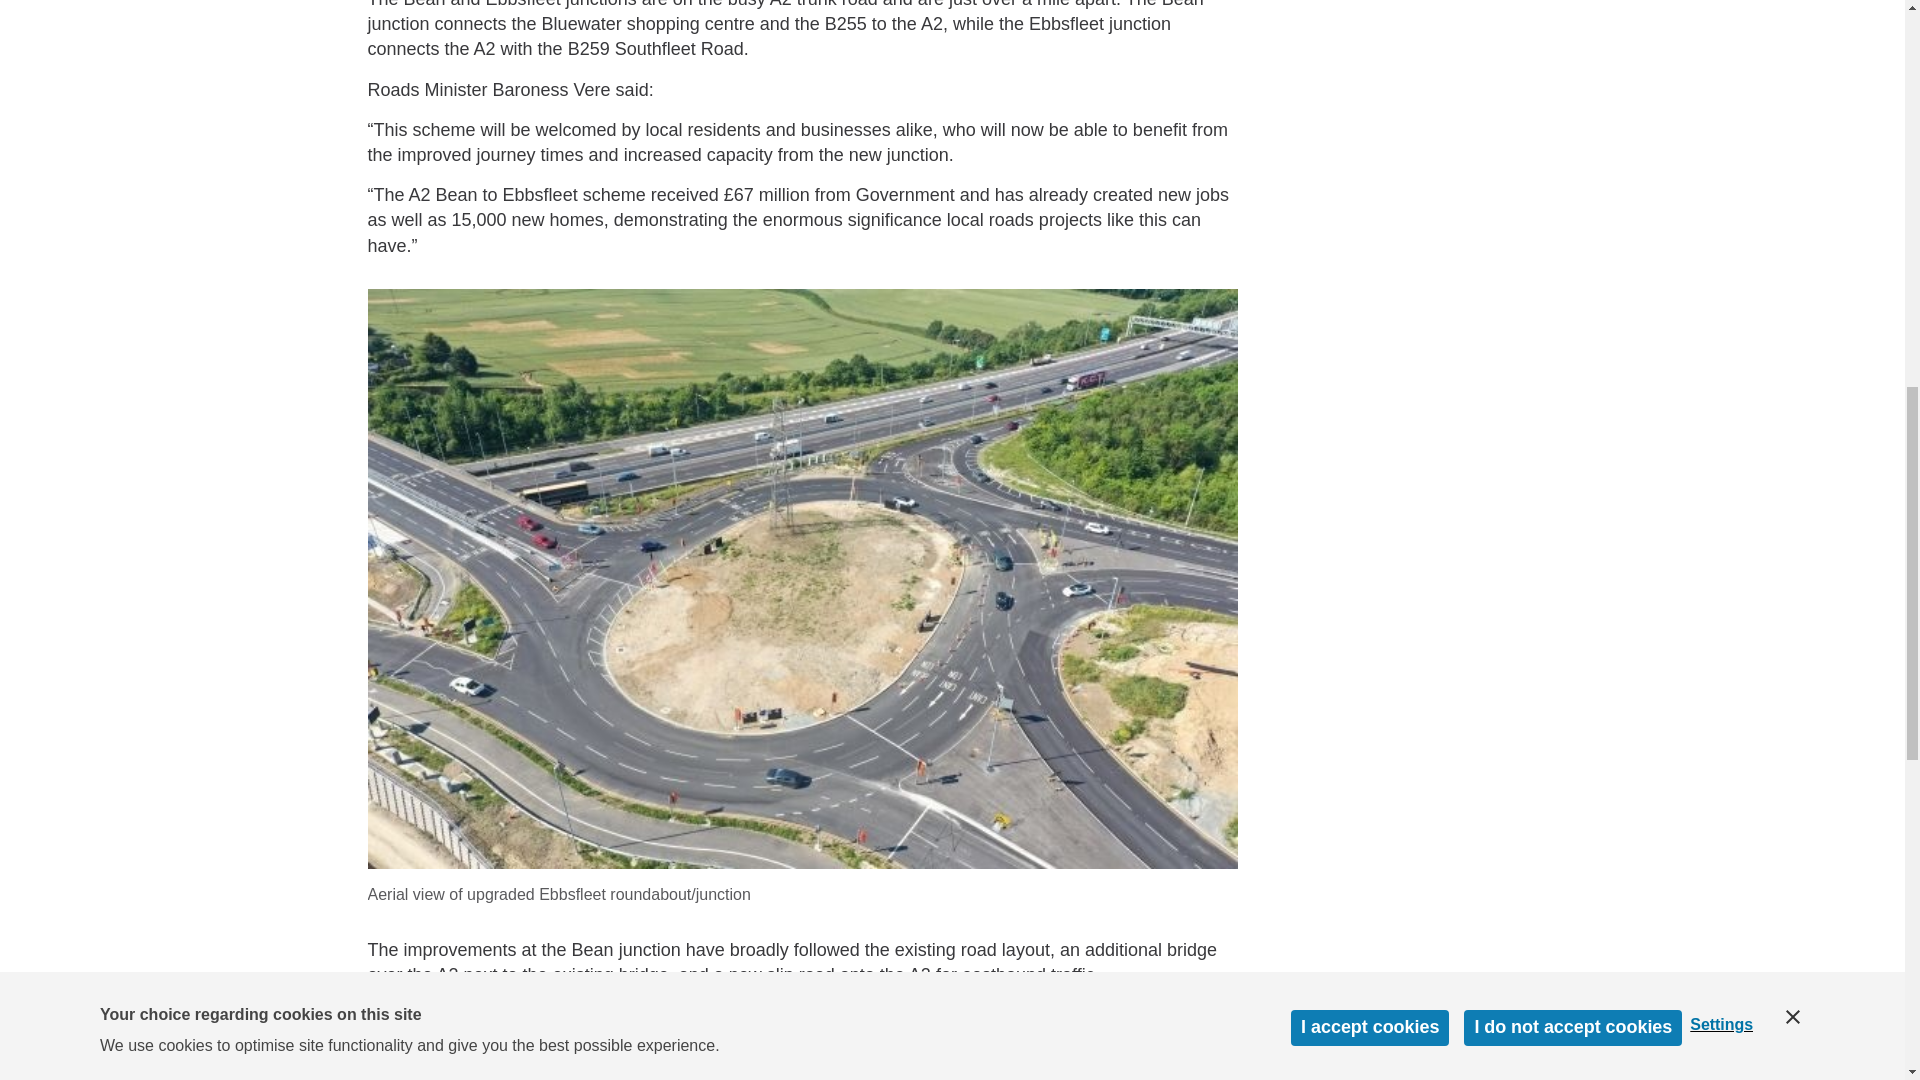  What do you see at coordinates (1572, 15) in the screenshot?
I see `i do not accept cookies` at bounding box center [1572, 15].